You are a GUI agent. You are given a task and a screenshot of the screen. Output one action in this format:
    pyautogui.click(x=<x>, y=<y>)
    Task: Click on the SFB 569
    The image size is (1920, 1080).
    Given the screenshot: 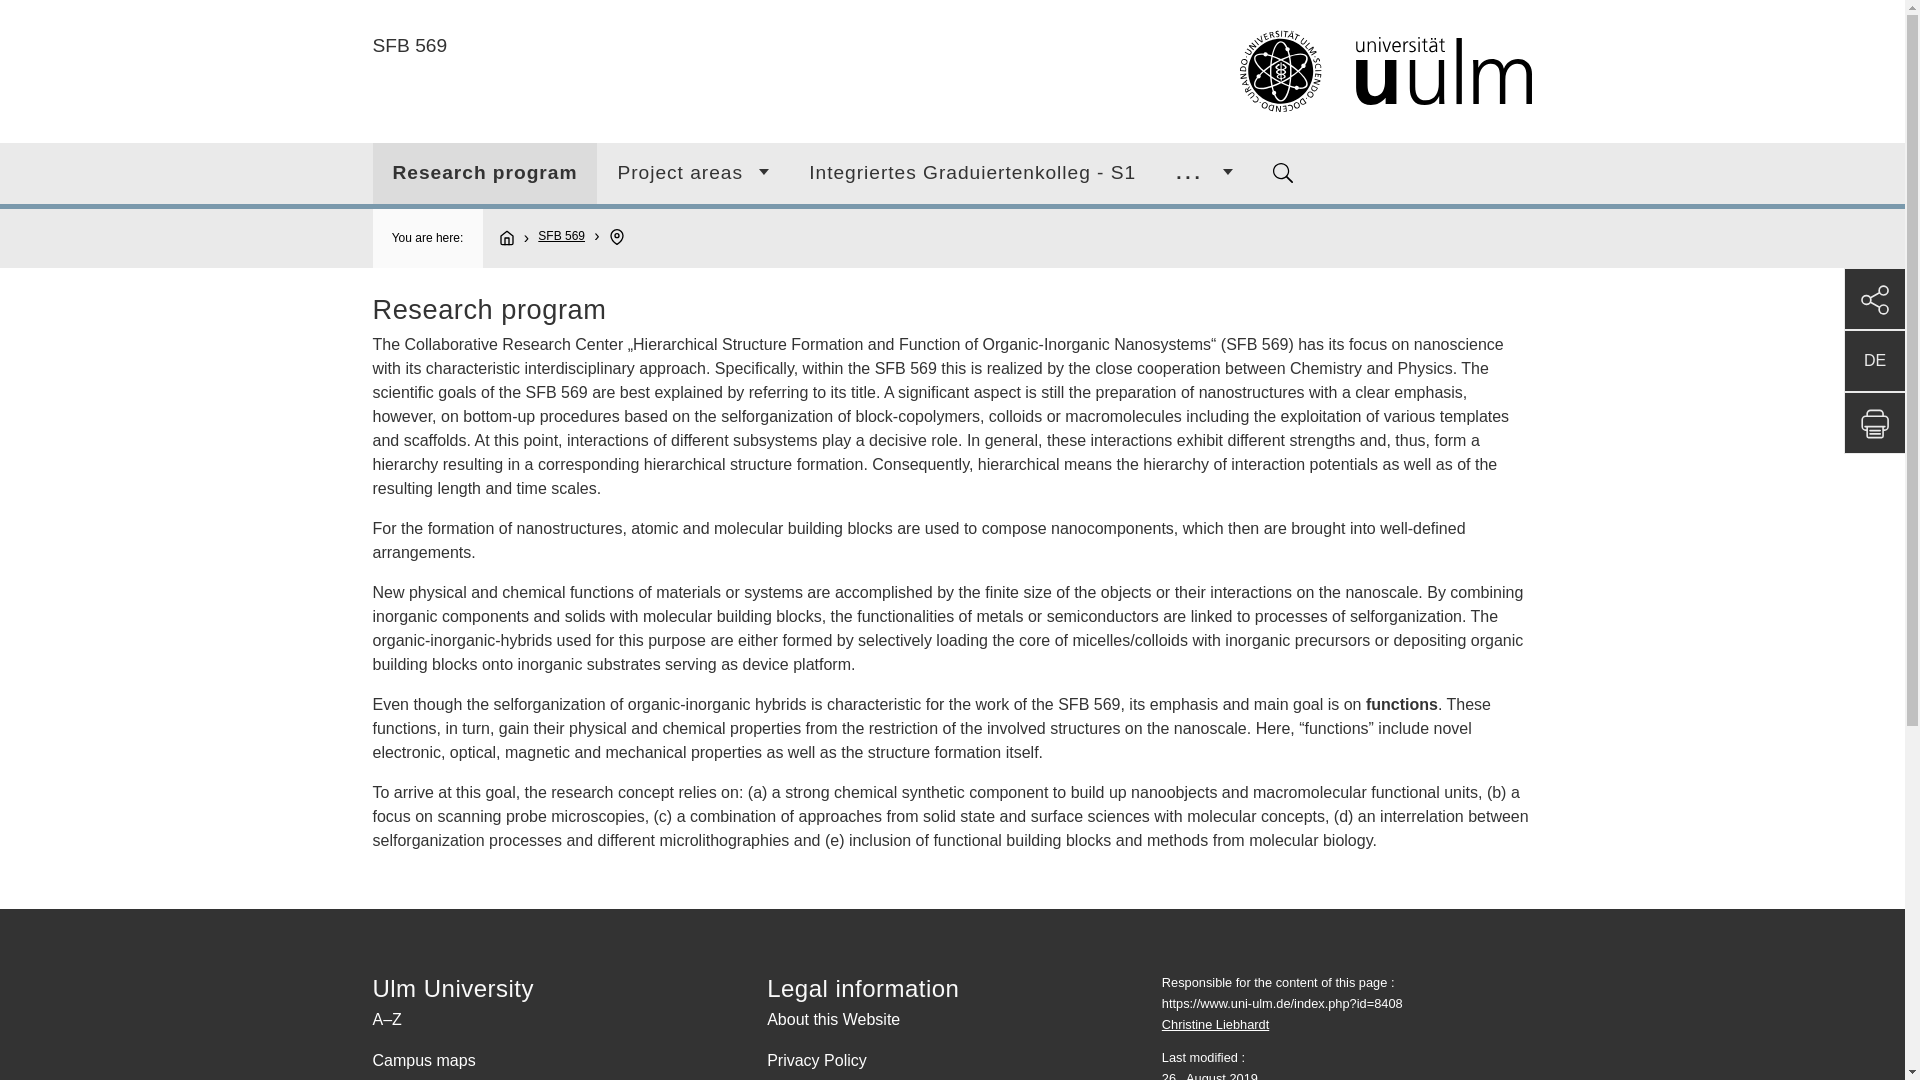 What is the action you would take?
    pyautogui.click(x=561, y=236)
    